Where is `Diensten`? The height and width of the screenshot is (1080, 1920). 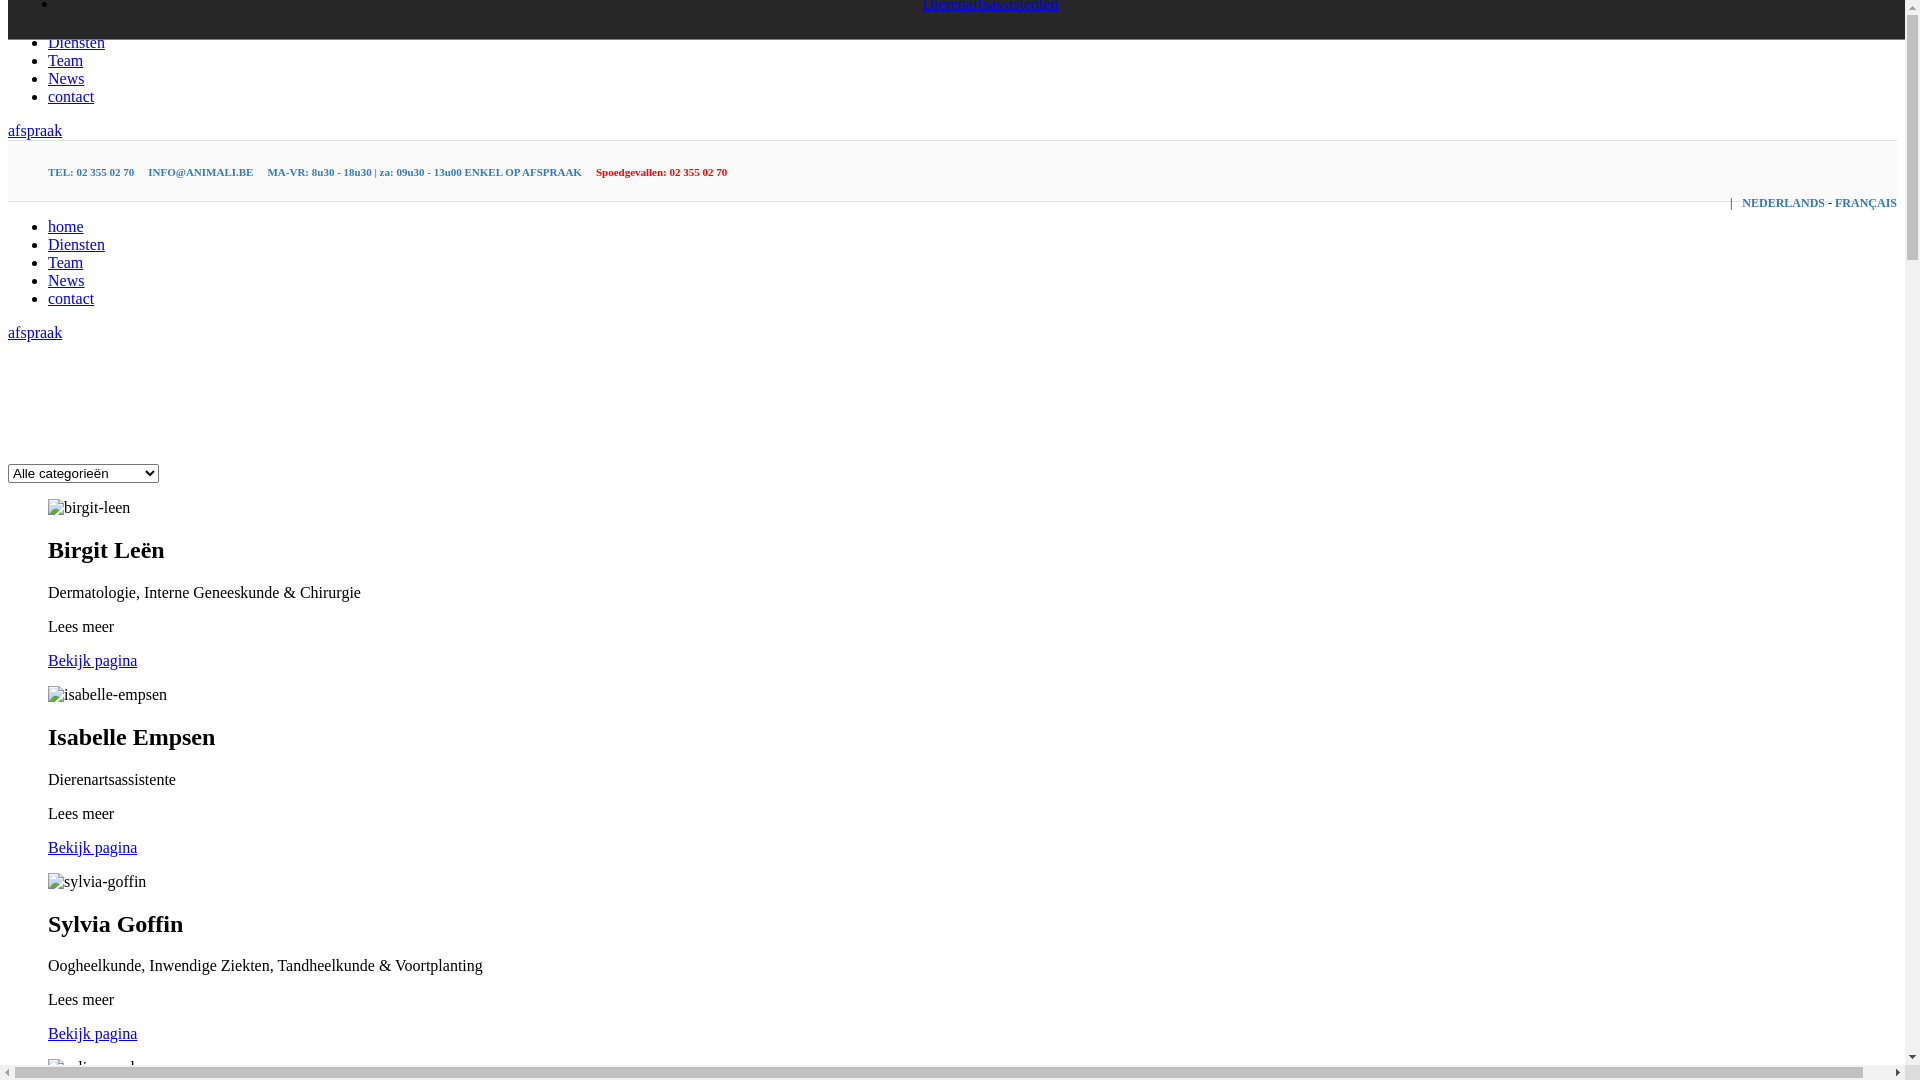
Diensten is located at coordinates (76, 244).